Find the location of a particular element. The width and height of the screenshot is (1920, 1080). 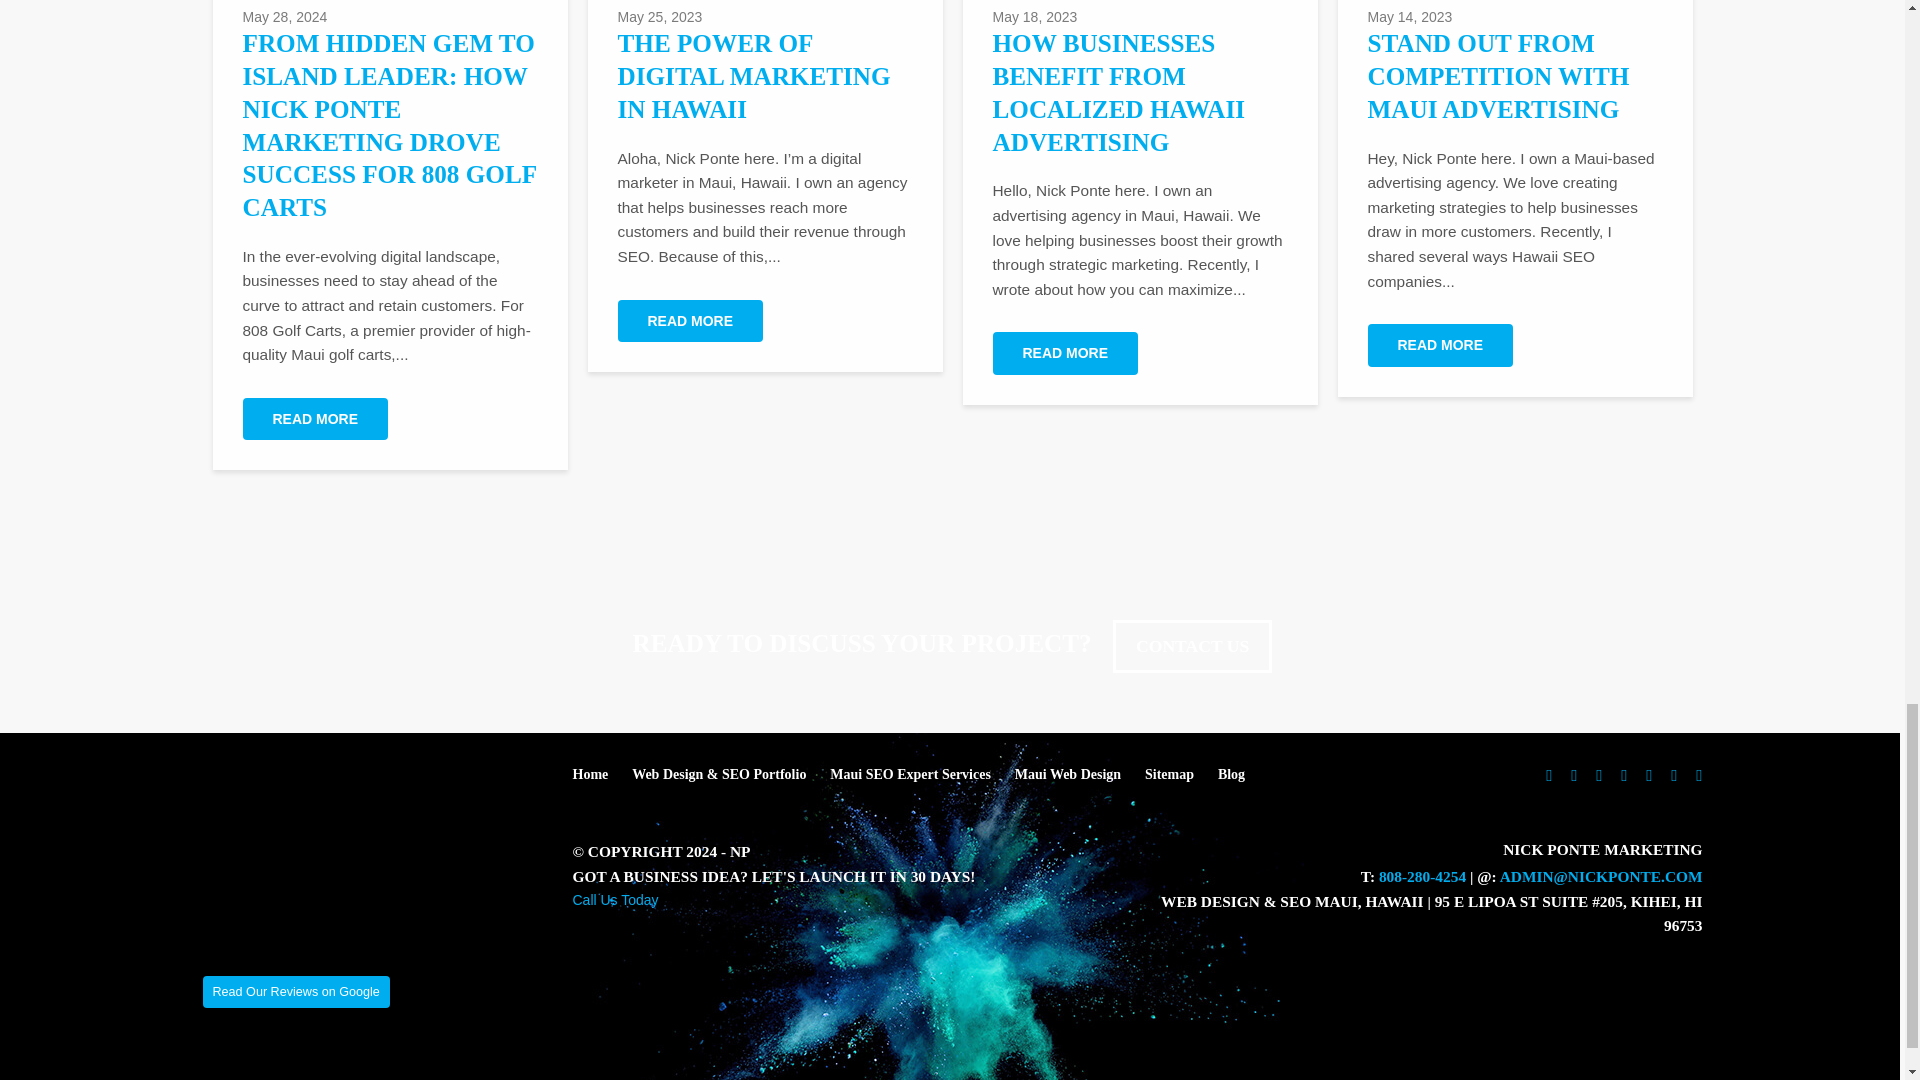

READ MORE is located at coordinates (1440, 345).